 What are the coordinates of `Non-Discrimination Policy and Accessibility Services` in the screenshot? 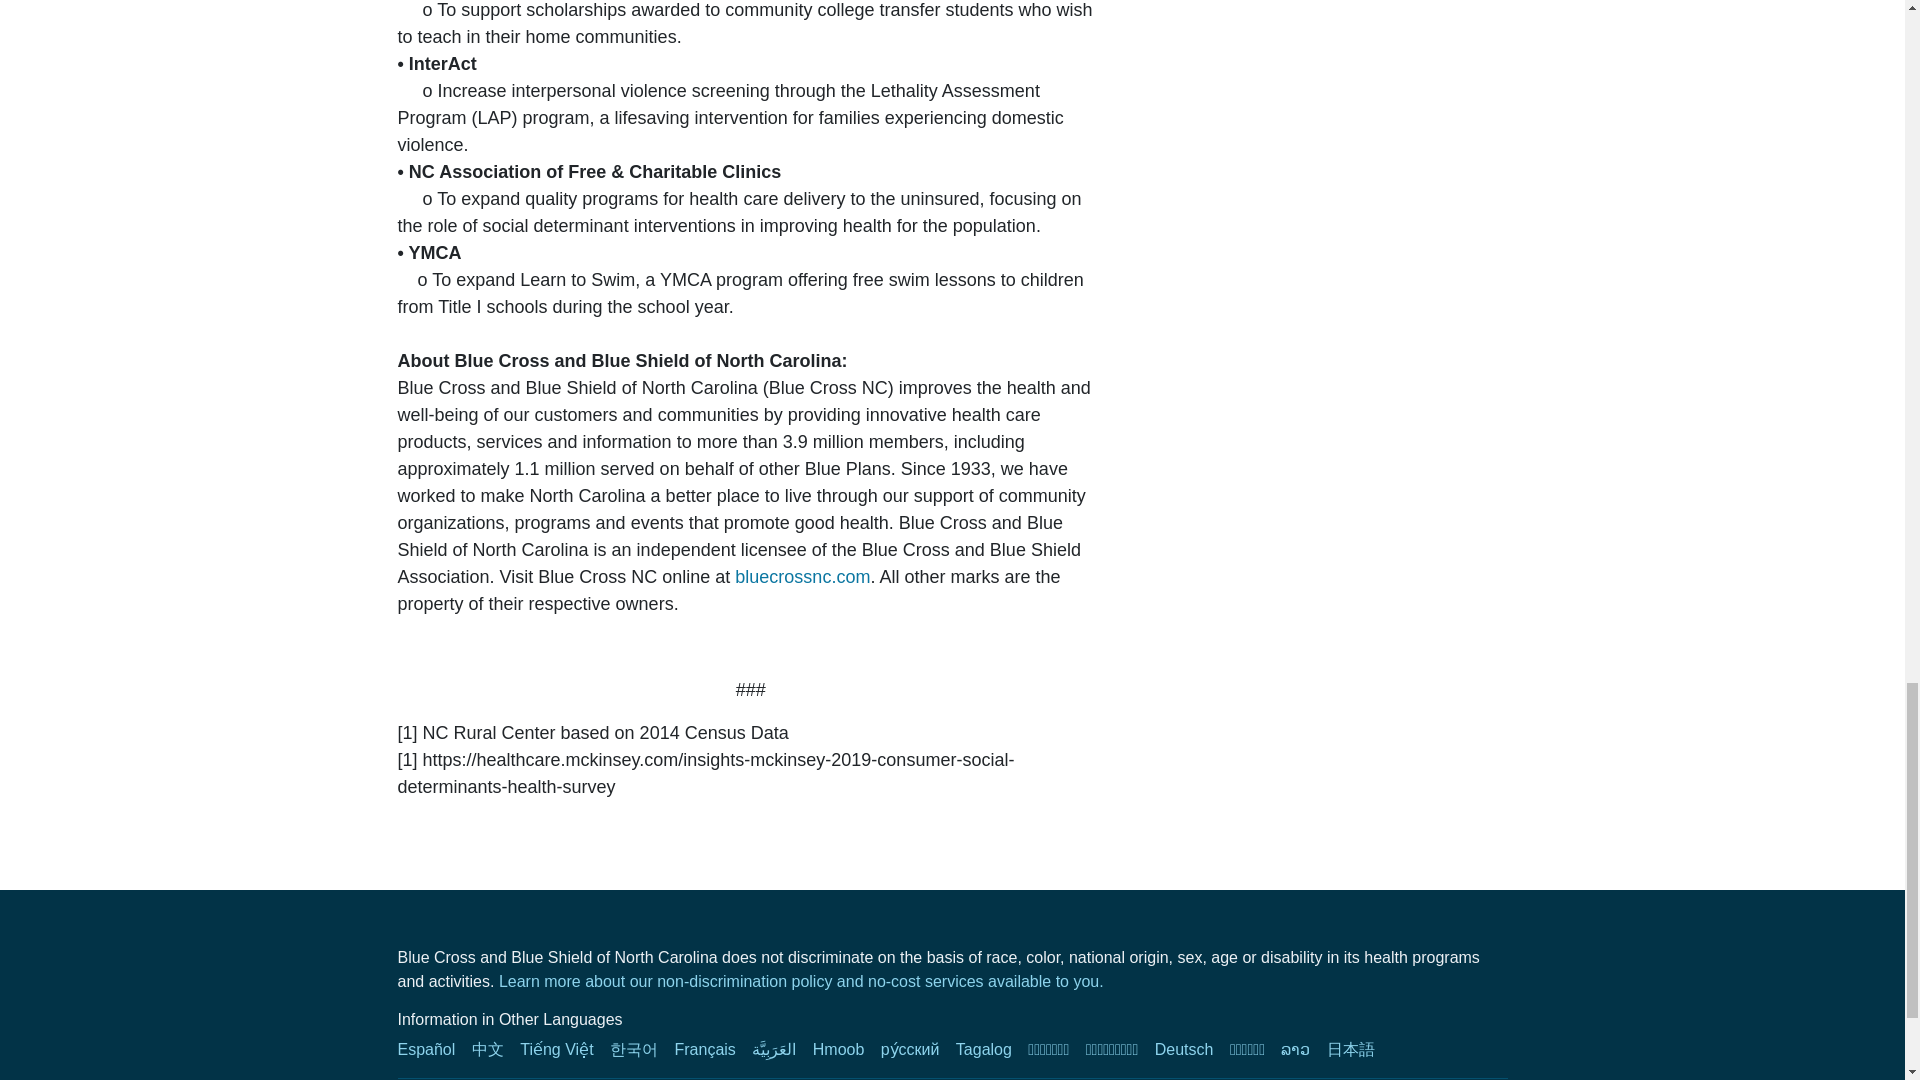 It's located at (494, 1050).